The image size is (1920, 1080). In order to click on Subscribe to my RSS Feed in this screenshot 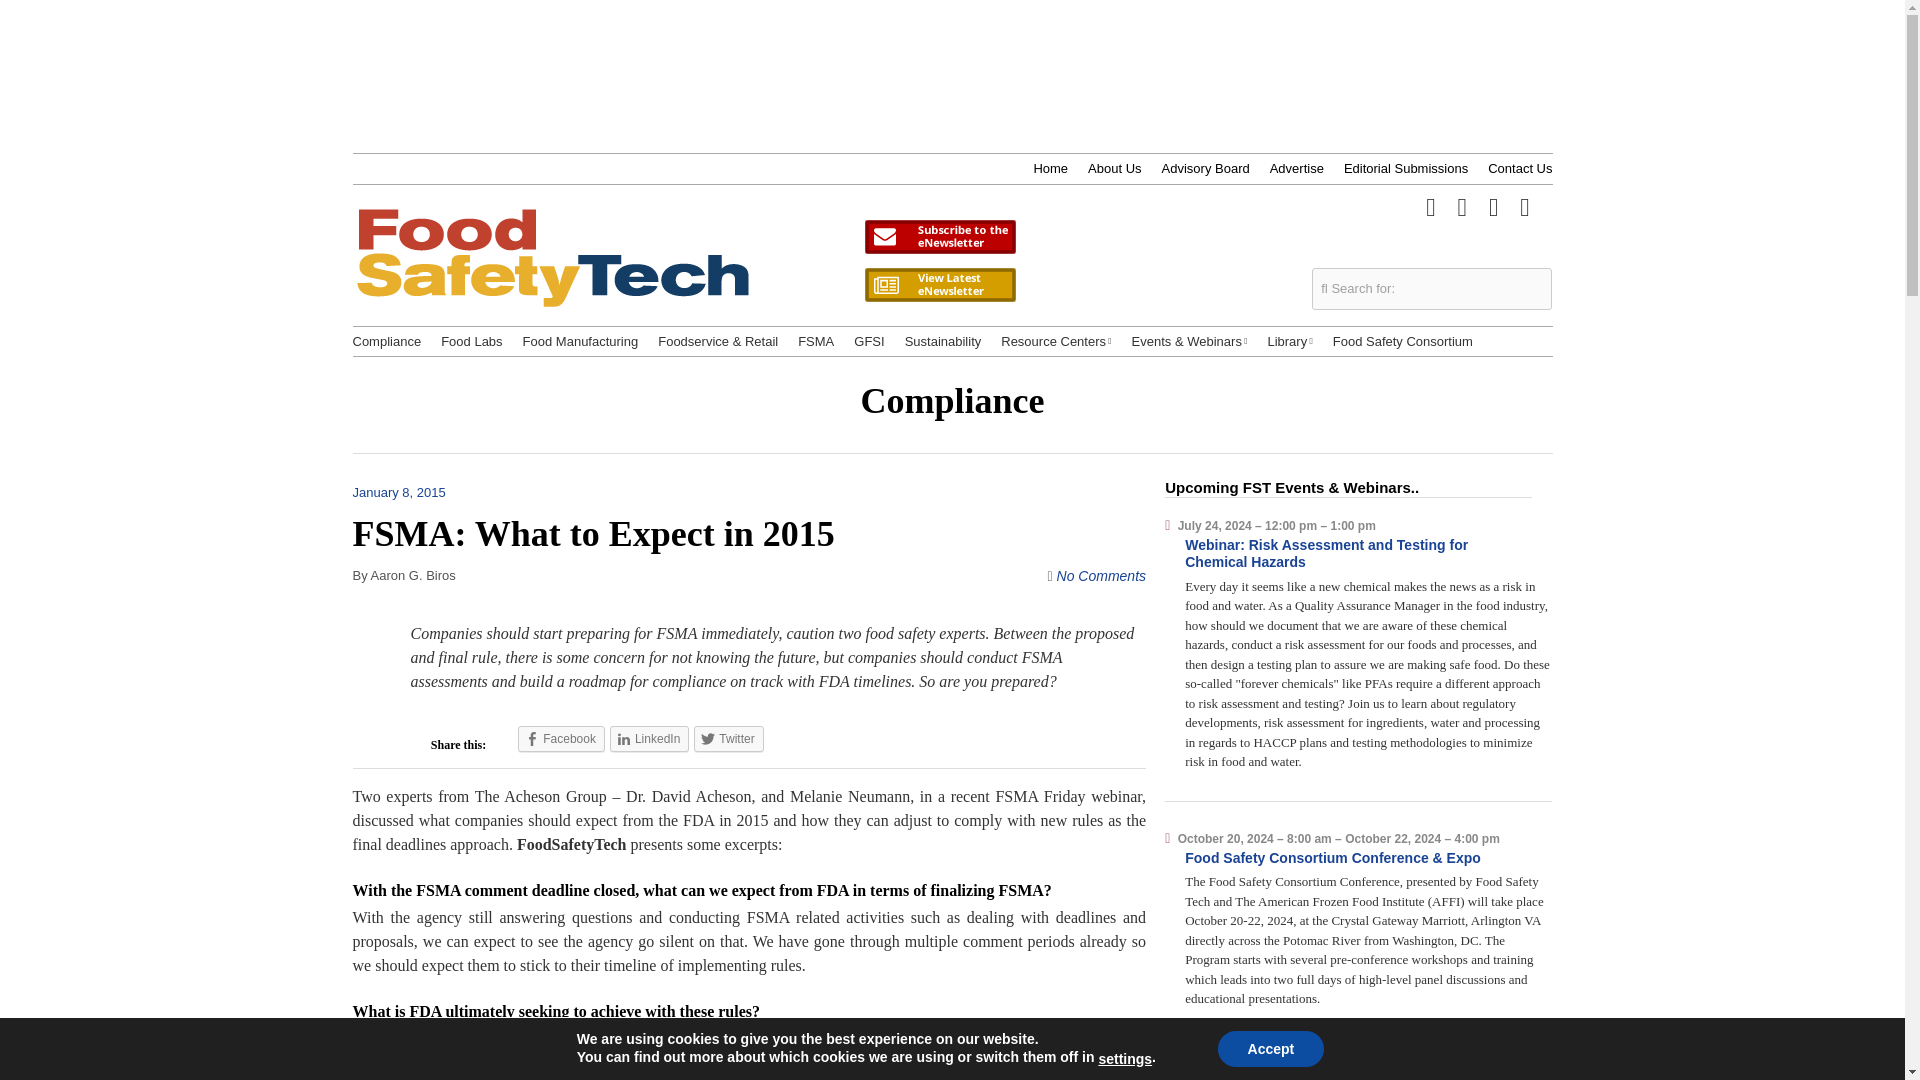, I will do `click(1524, 204)`.